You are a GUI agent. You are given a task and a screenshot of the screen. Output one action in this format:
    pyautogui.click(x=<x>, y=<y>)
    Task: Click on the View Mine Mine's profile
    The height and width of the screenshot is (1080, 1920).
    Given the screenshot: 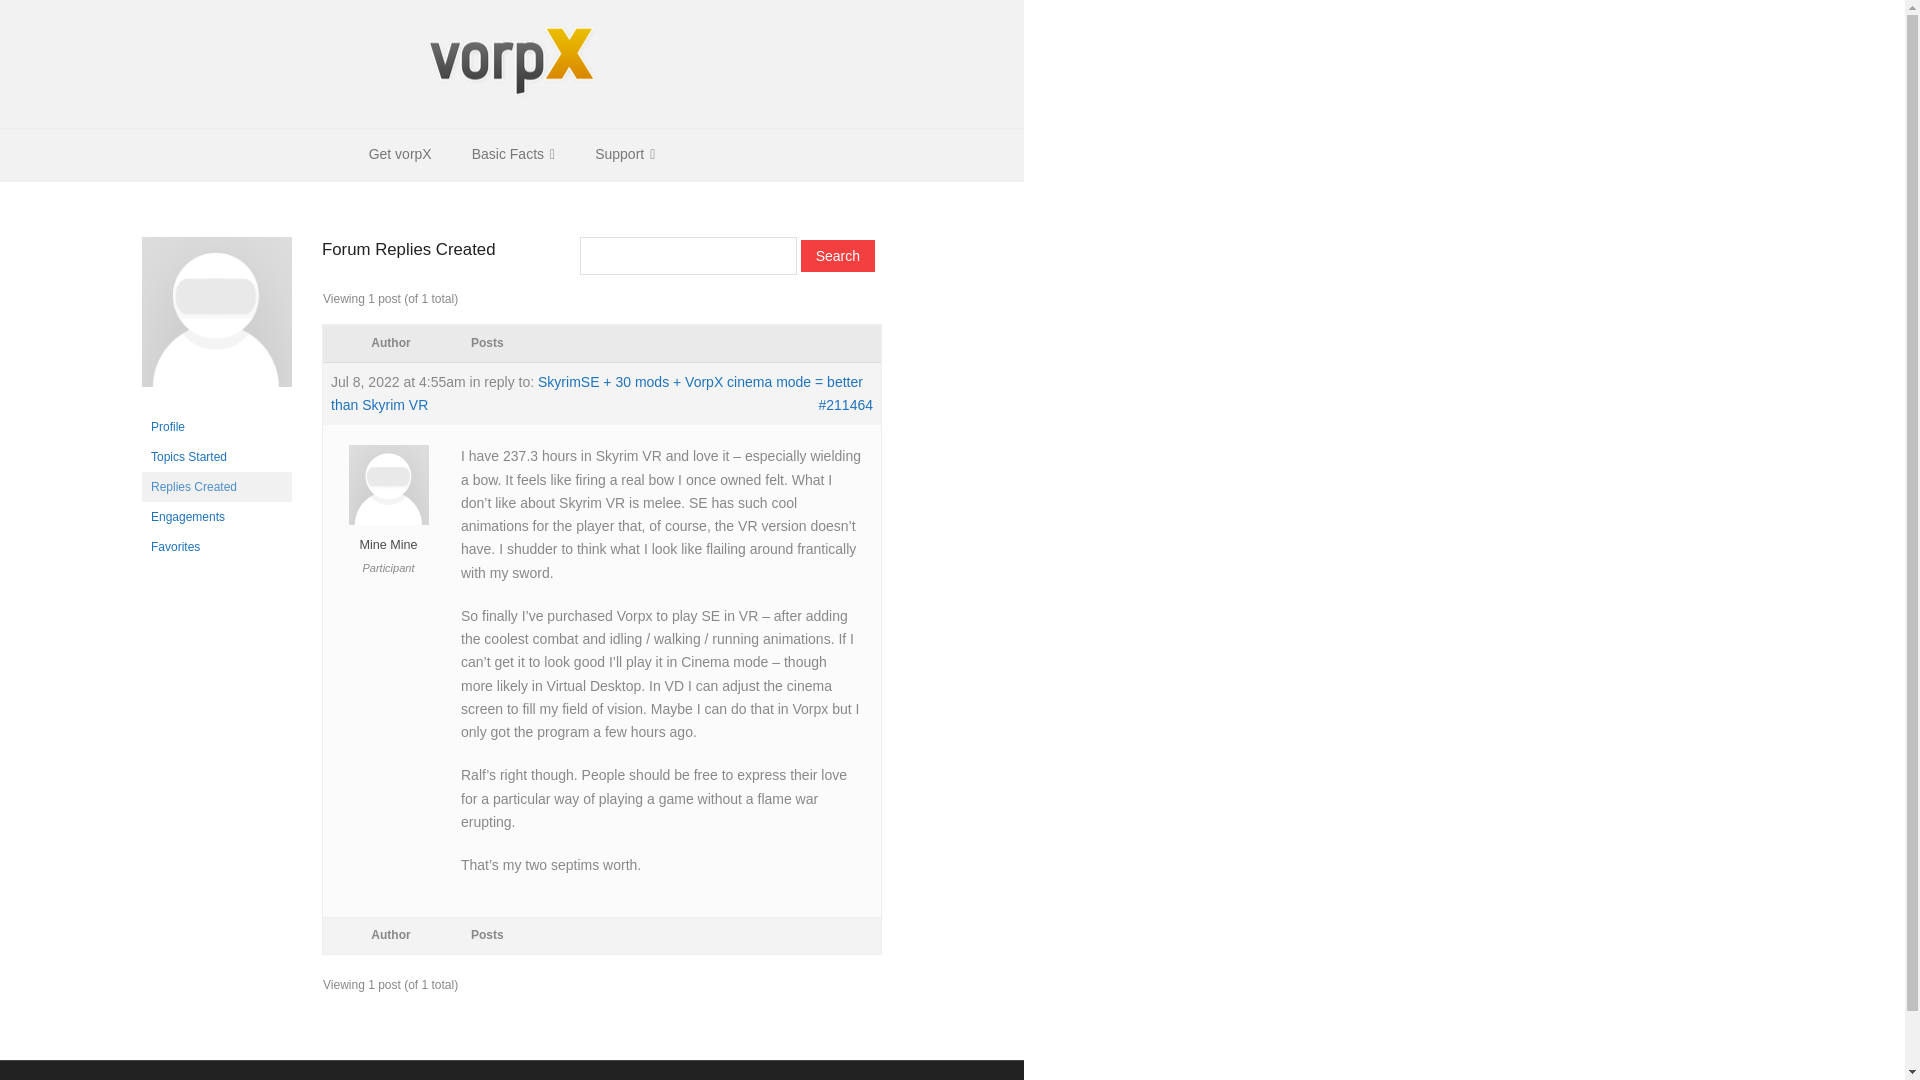 What is the action you would take?
    pyautogui.click(x=388, y=535)
    